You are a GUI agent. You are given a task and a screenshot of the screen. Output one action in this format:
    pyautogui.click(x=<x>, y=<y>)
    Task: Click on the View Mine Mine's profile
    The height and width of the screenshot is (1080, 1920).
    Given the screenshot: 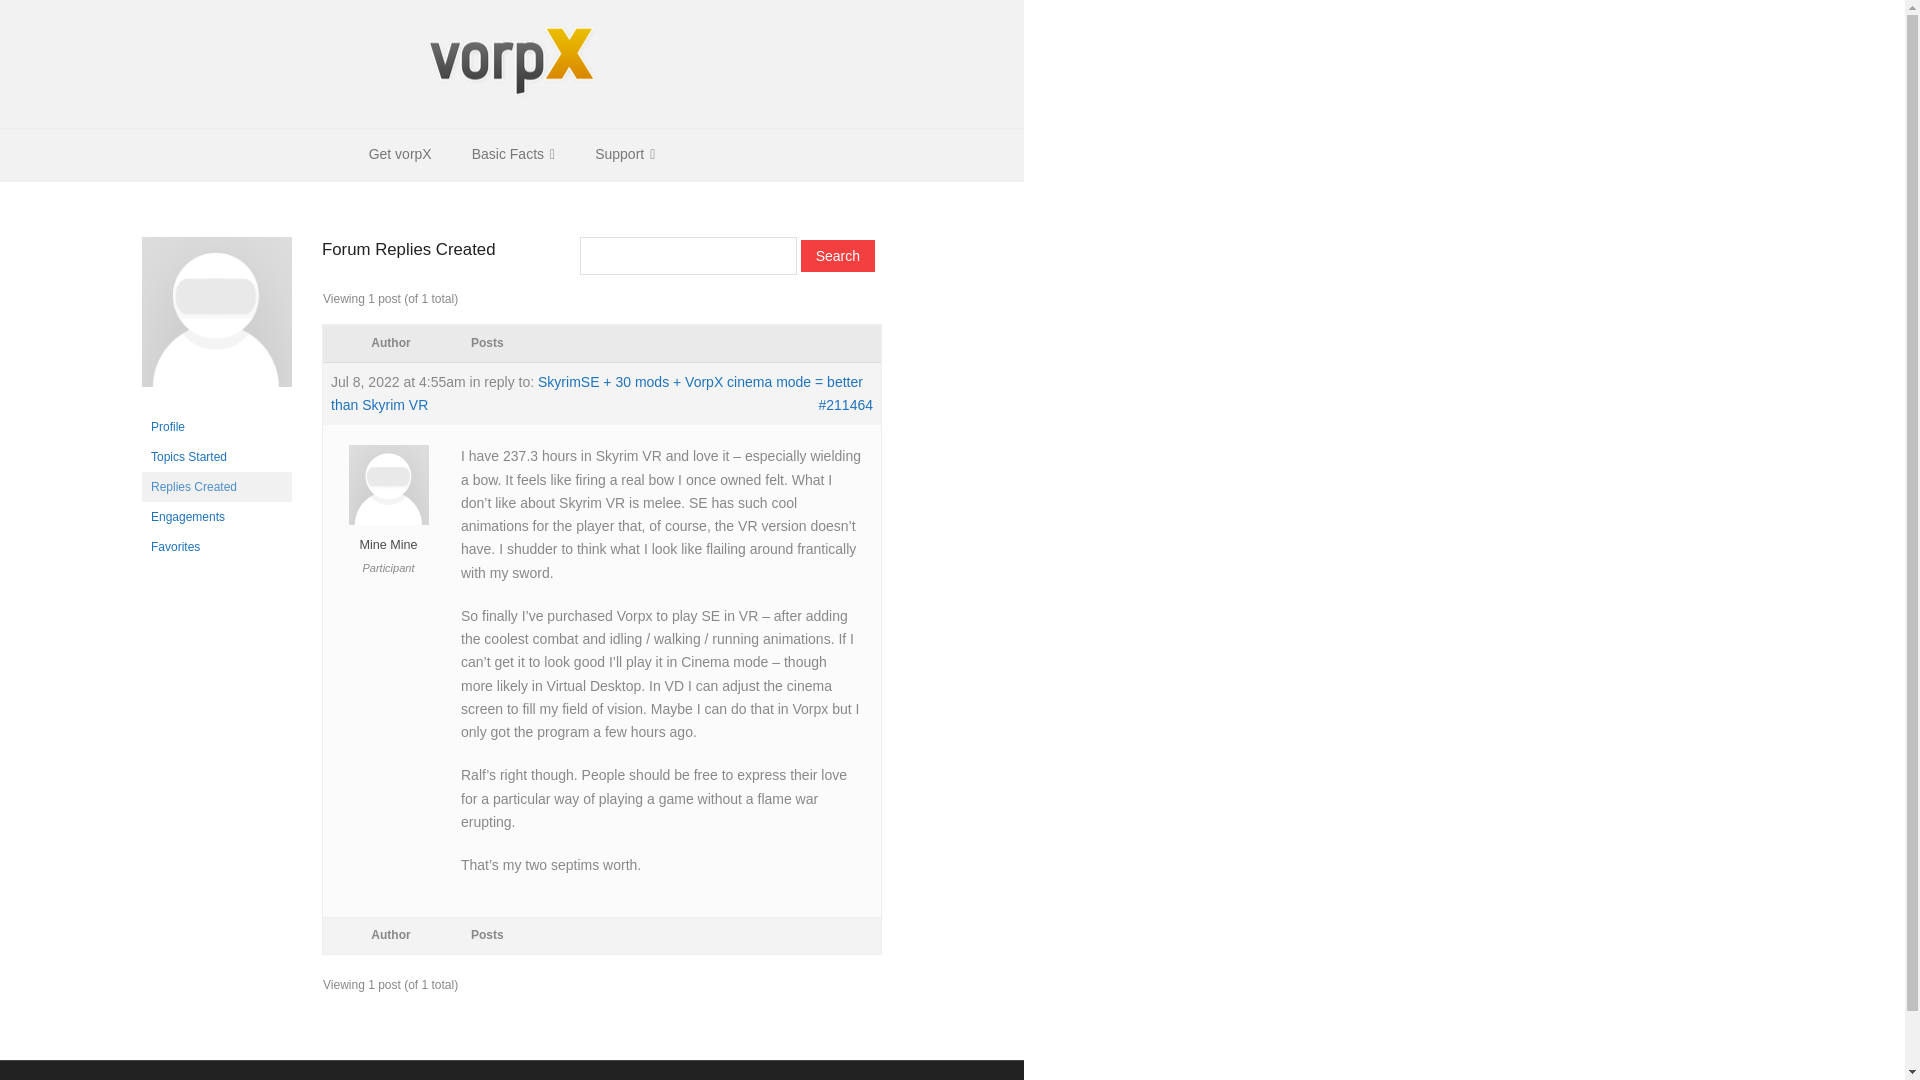 What is the action you would take?
    pyautogui.click(x=388, y=535)
    